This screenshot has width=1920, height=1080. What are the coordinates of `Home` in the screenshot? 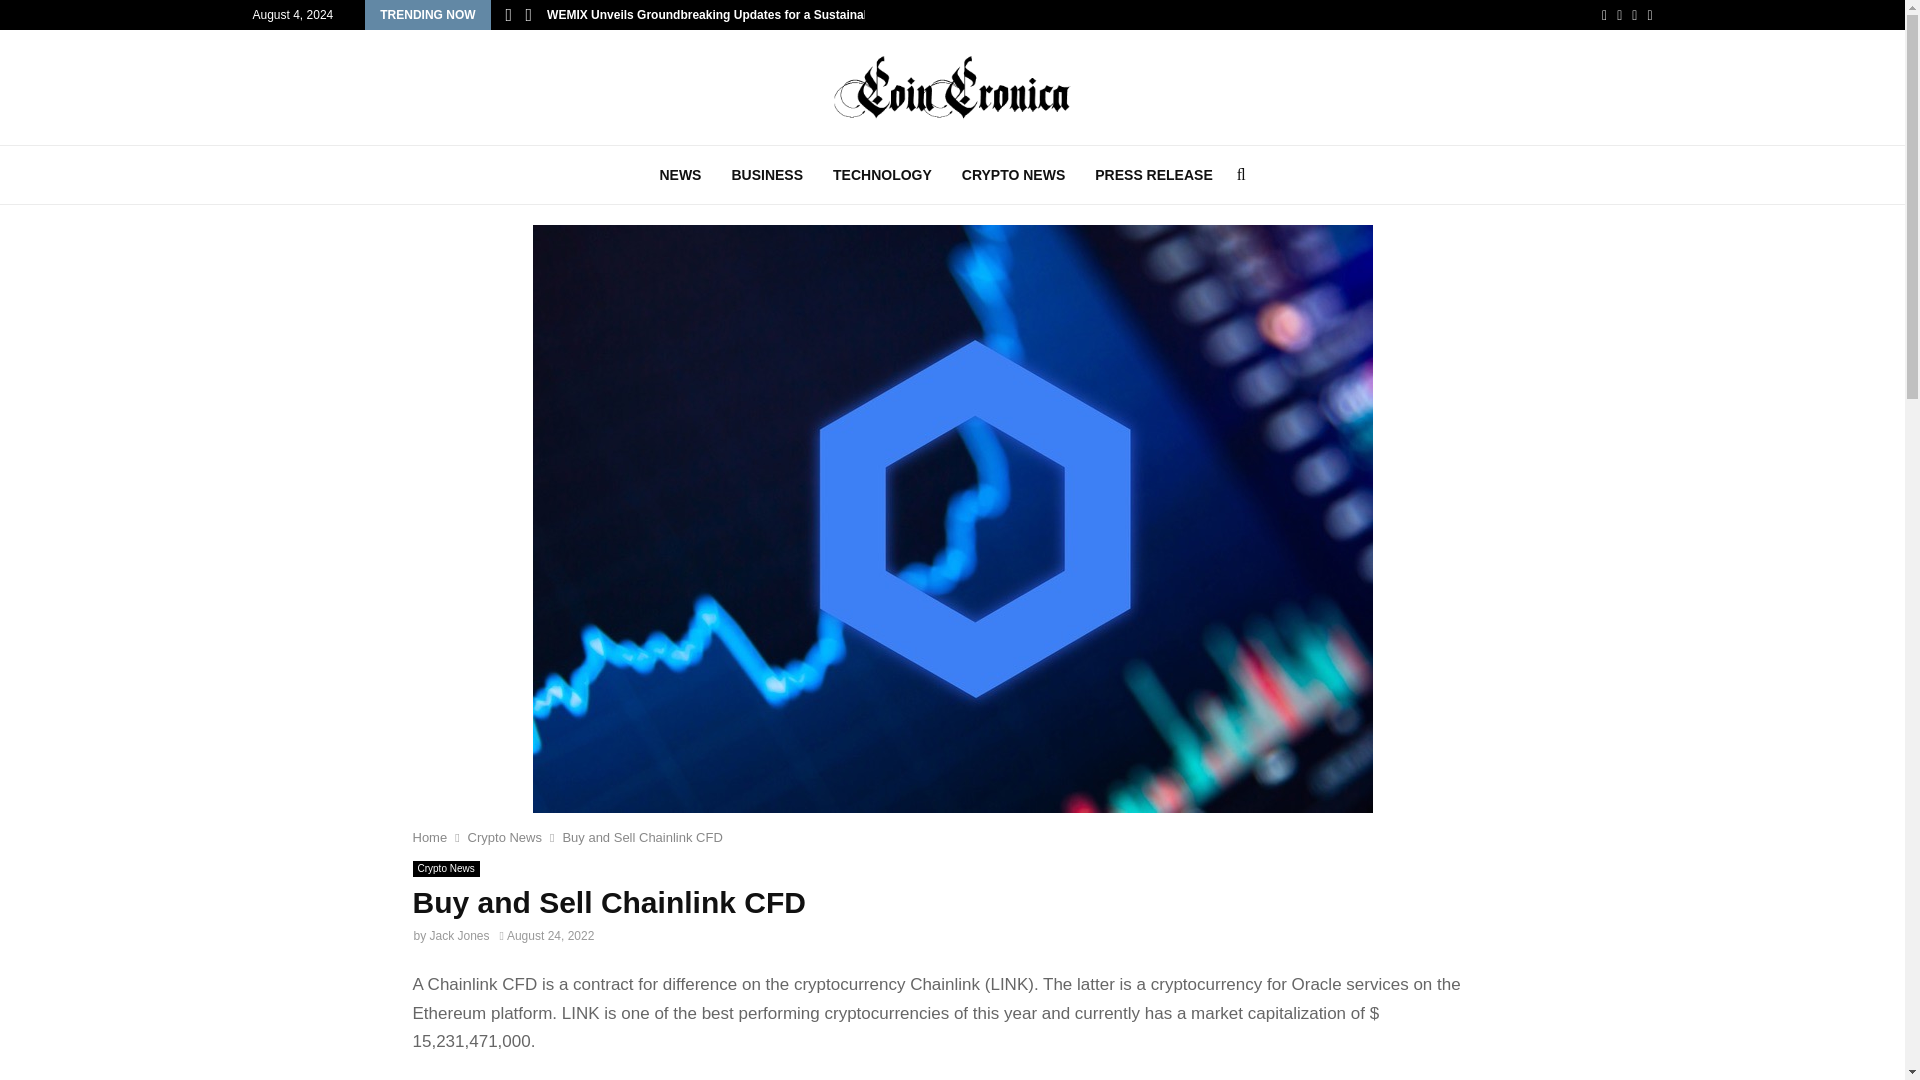 It's located at (430, 837).